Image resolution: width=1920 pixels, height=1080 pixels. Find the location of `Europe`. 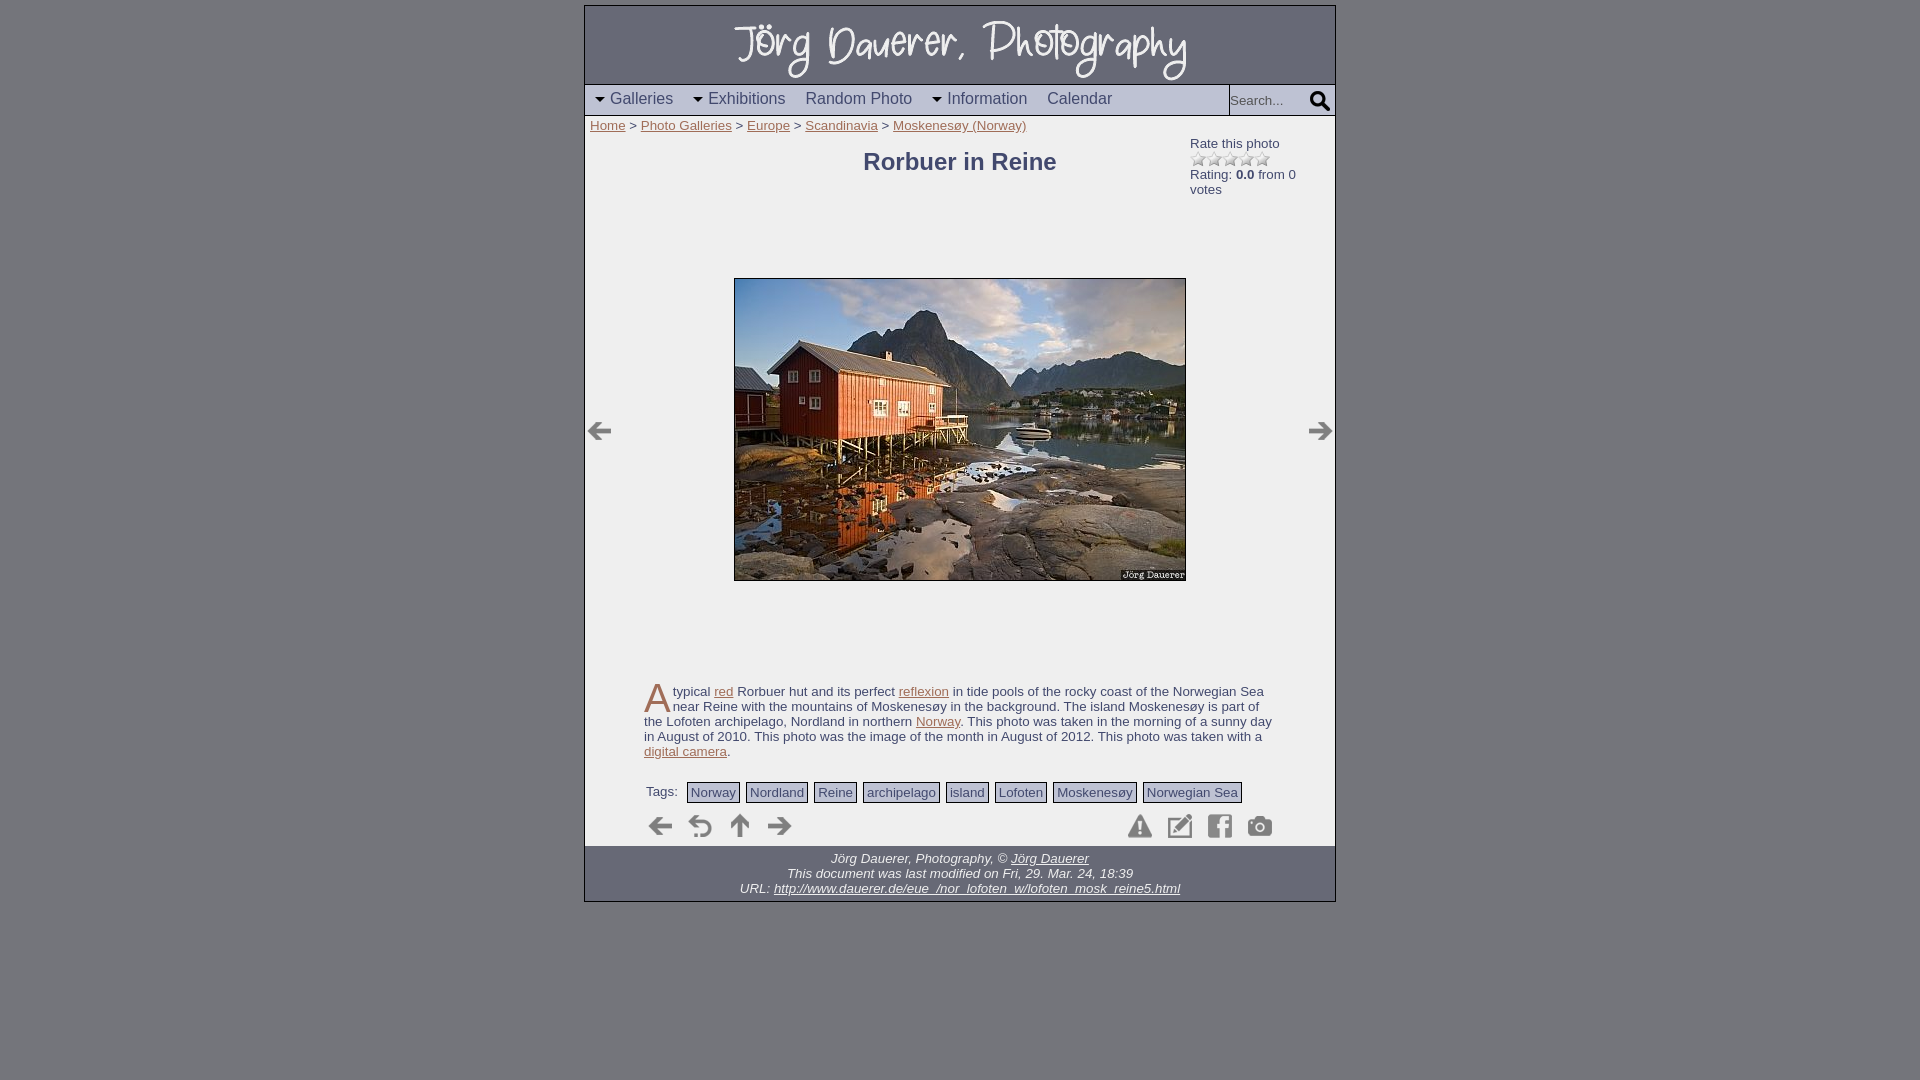

Europe is located at coordinates (768, 124).